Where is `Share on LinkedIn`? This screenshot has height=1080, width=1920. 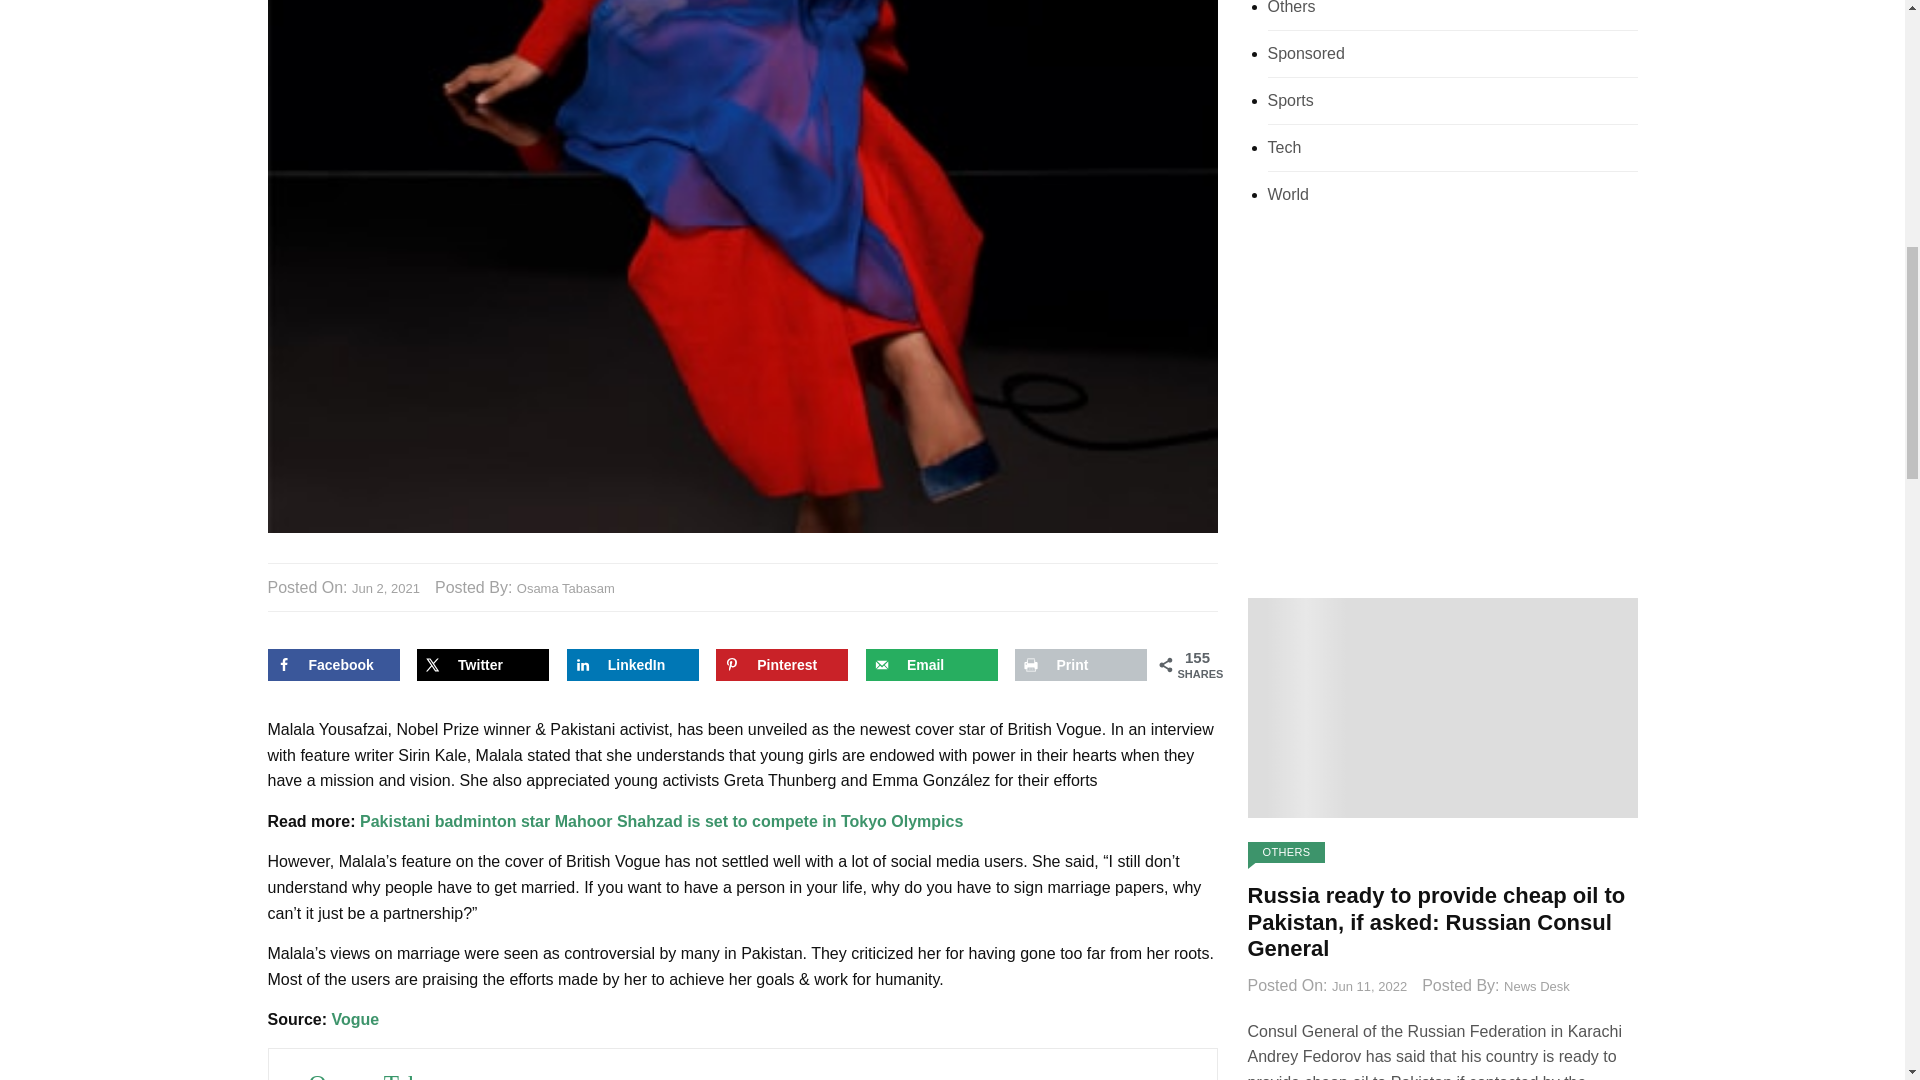
Share on LinkedIn is located at coordinates (632, 665).